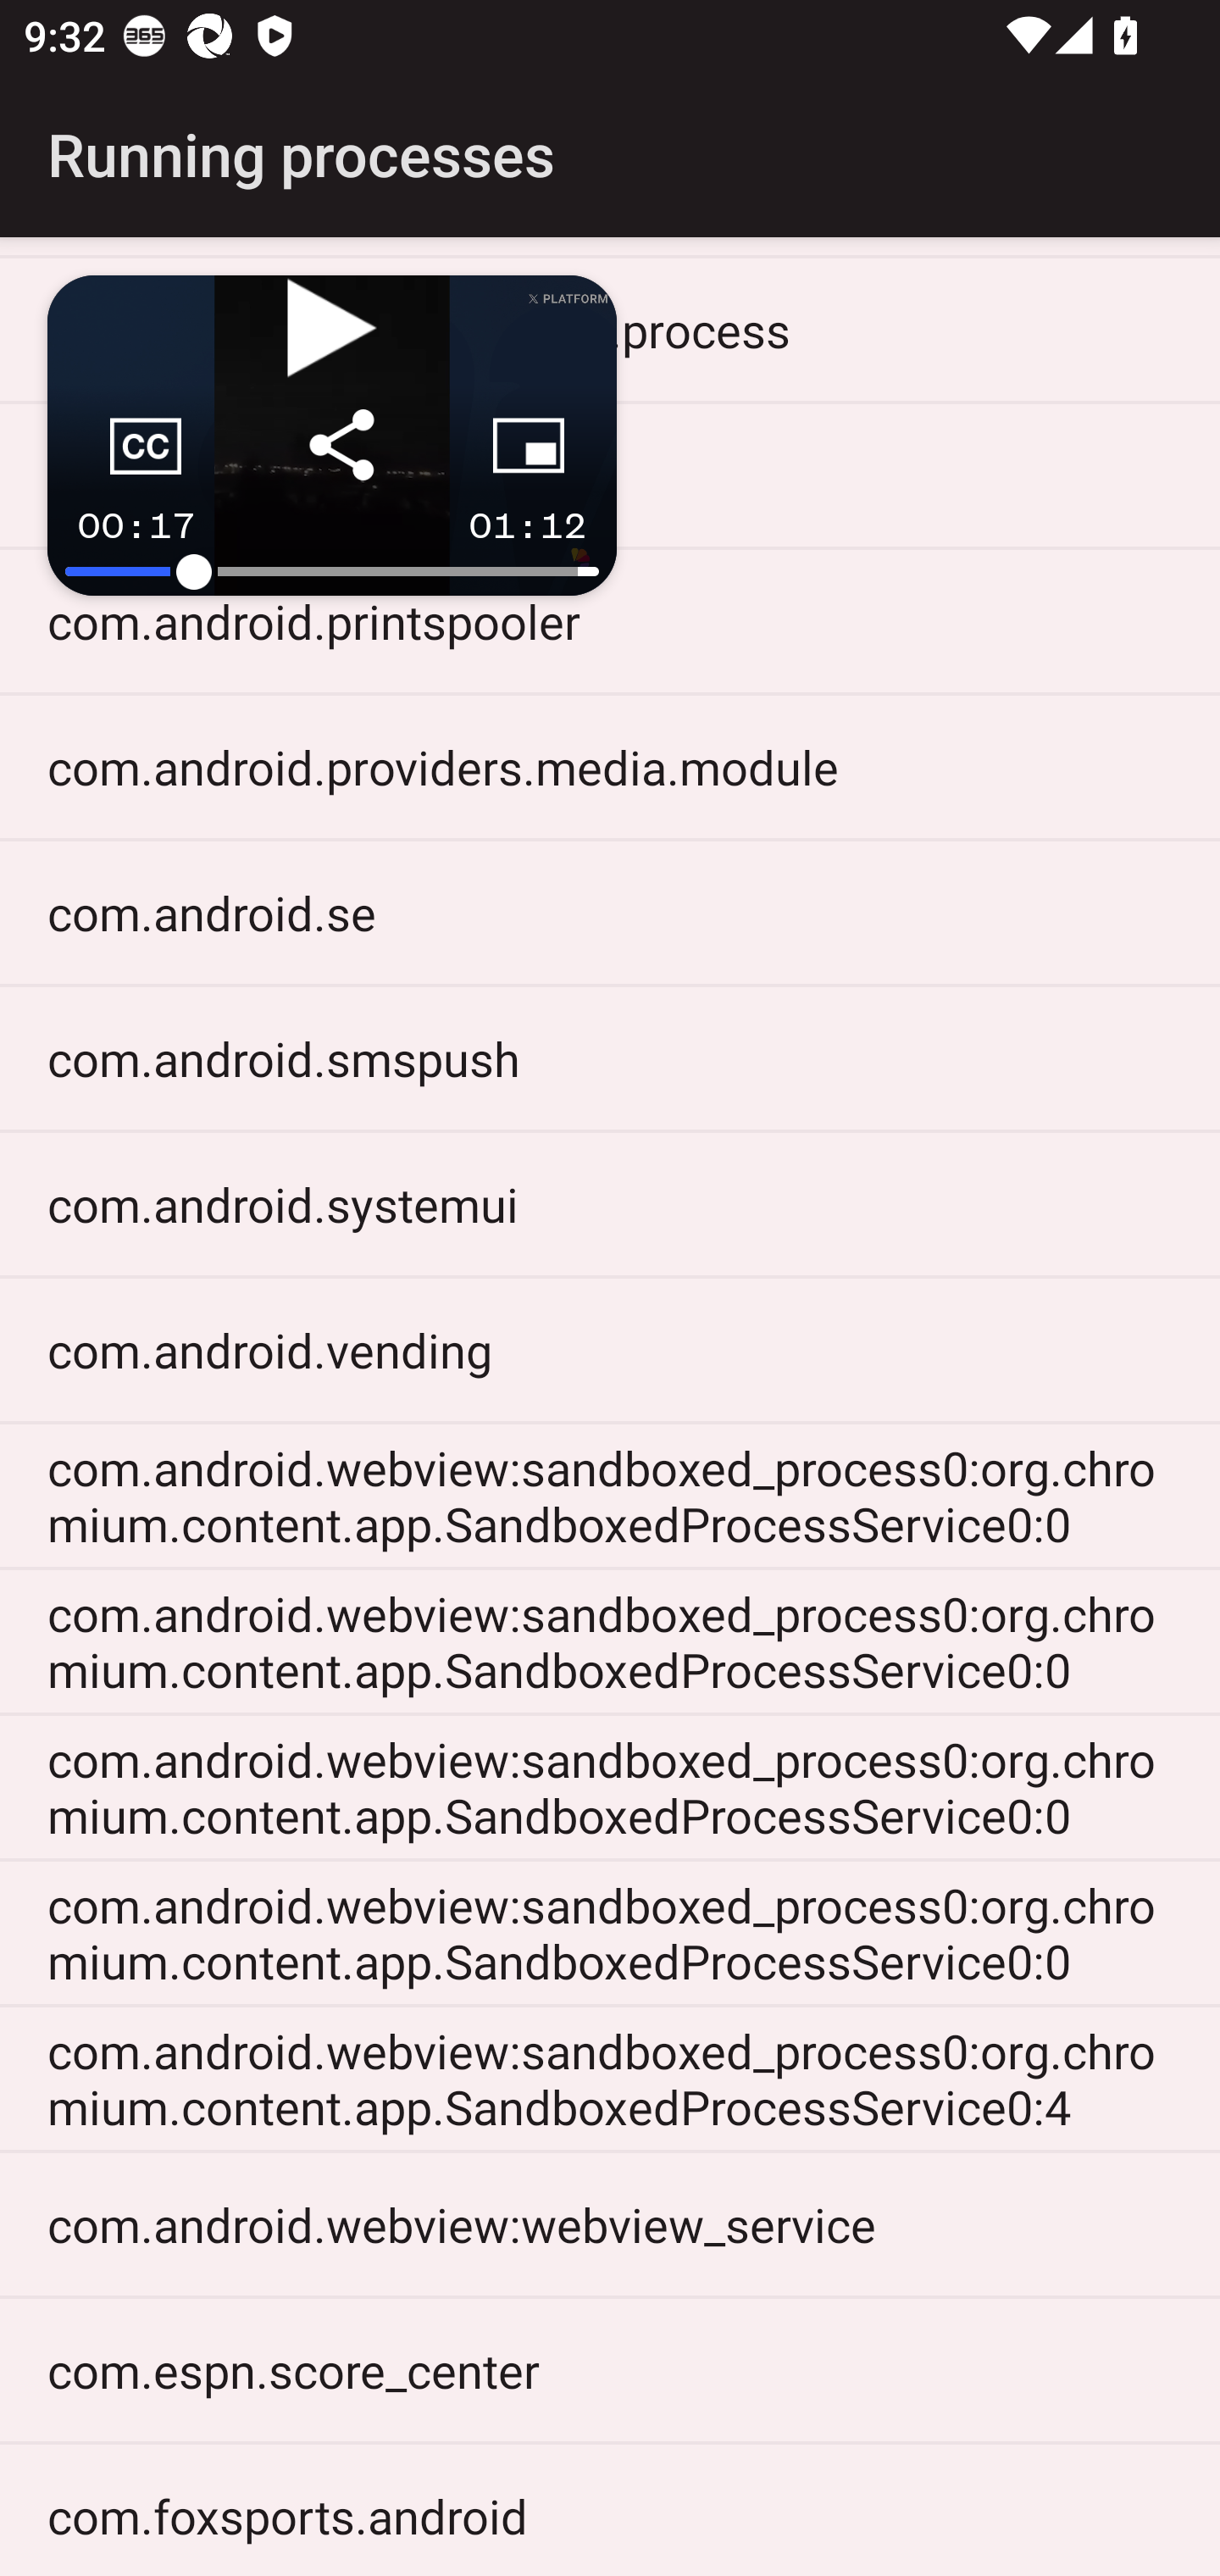 This screenshot has height=2576, width=1220. I want to click on com.android.providers.media.module, so click(610, 766).